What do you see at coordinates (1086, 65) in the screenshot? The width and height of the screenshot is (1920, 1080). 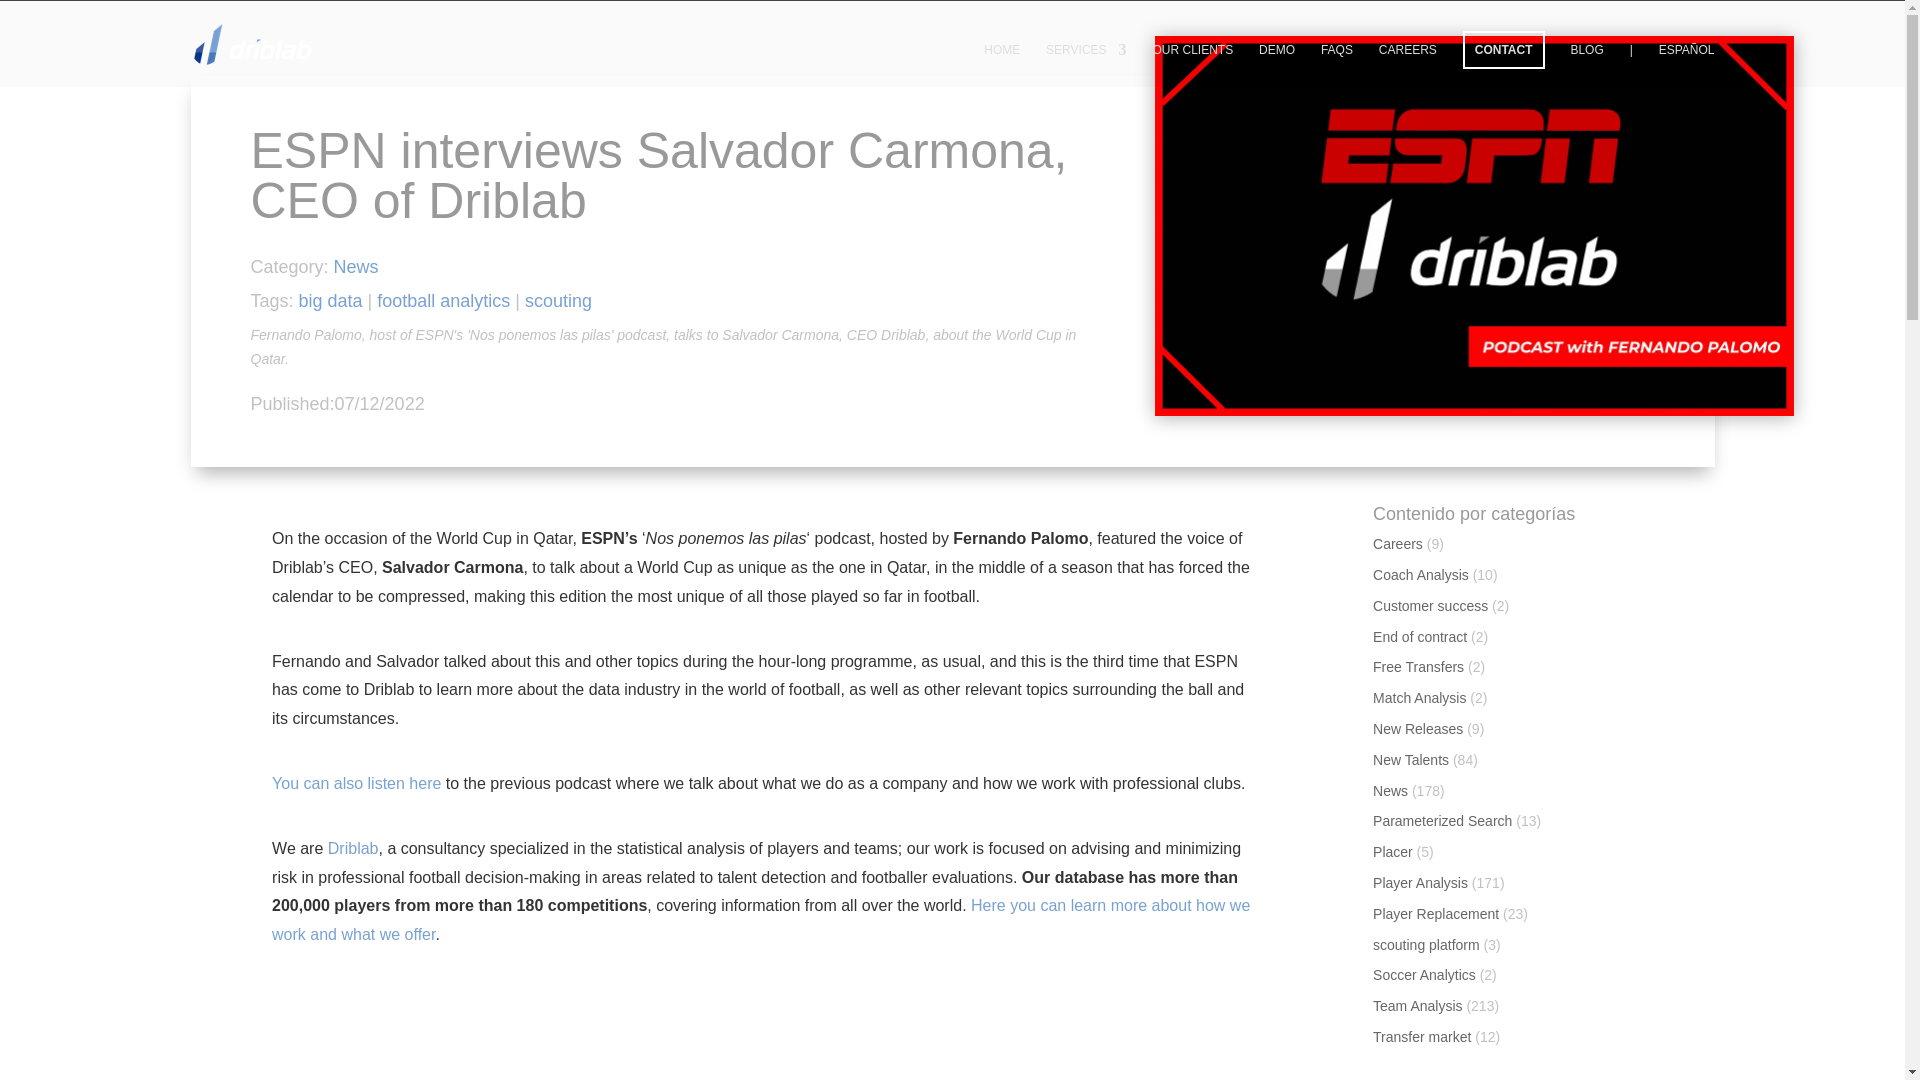 I see `SERVICES` at bounding box center [1086, 65].